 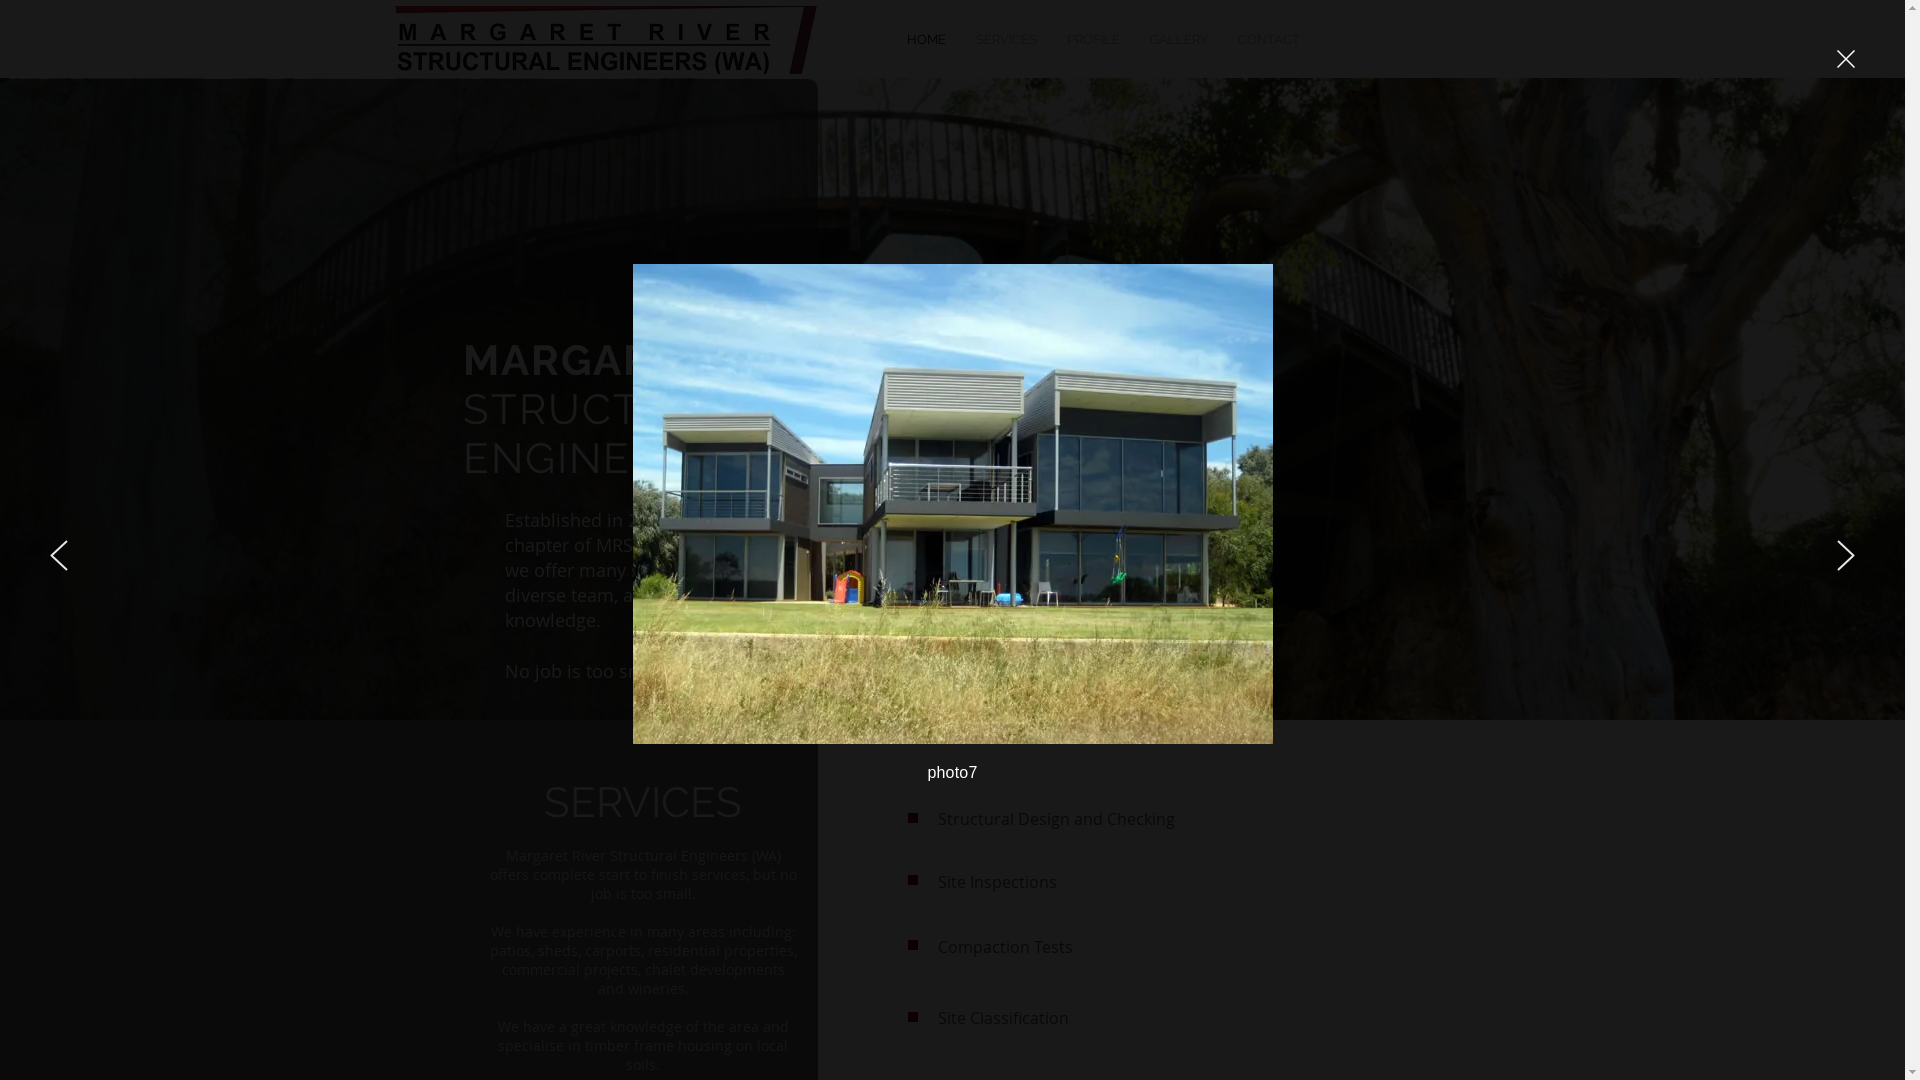 I want to click on SERVICES, so click(x=1006, y=40).